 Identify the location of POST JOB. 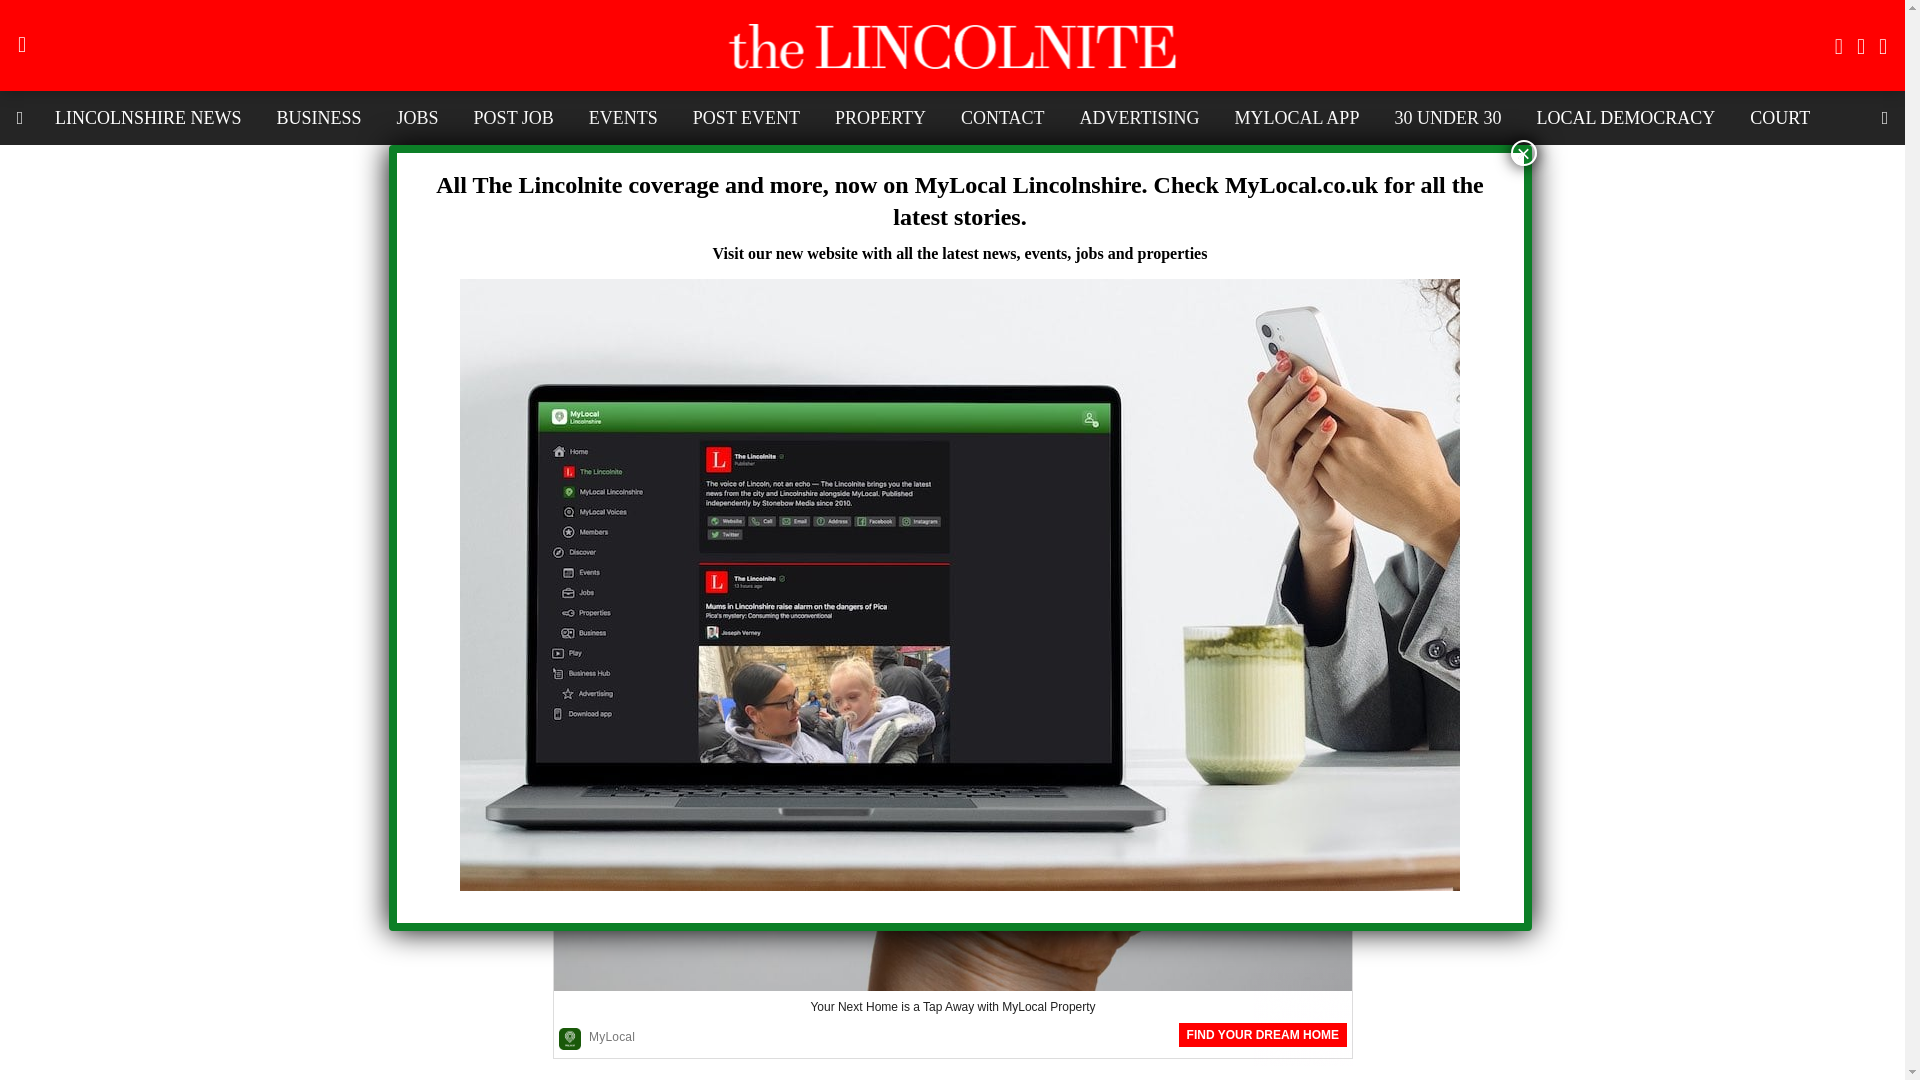
(513, 117).